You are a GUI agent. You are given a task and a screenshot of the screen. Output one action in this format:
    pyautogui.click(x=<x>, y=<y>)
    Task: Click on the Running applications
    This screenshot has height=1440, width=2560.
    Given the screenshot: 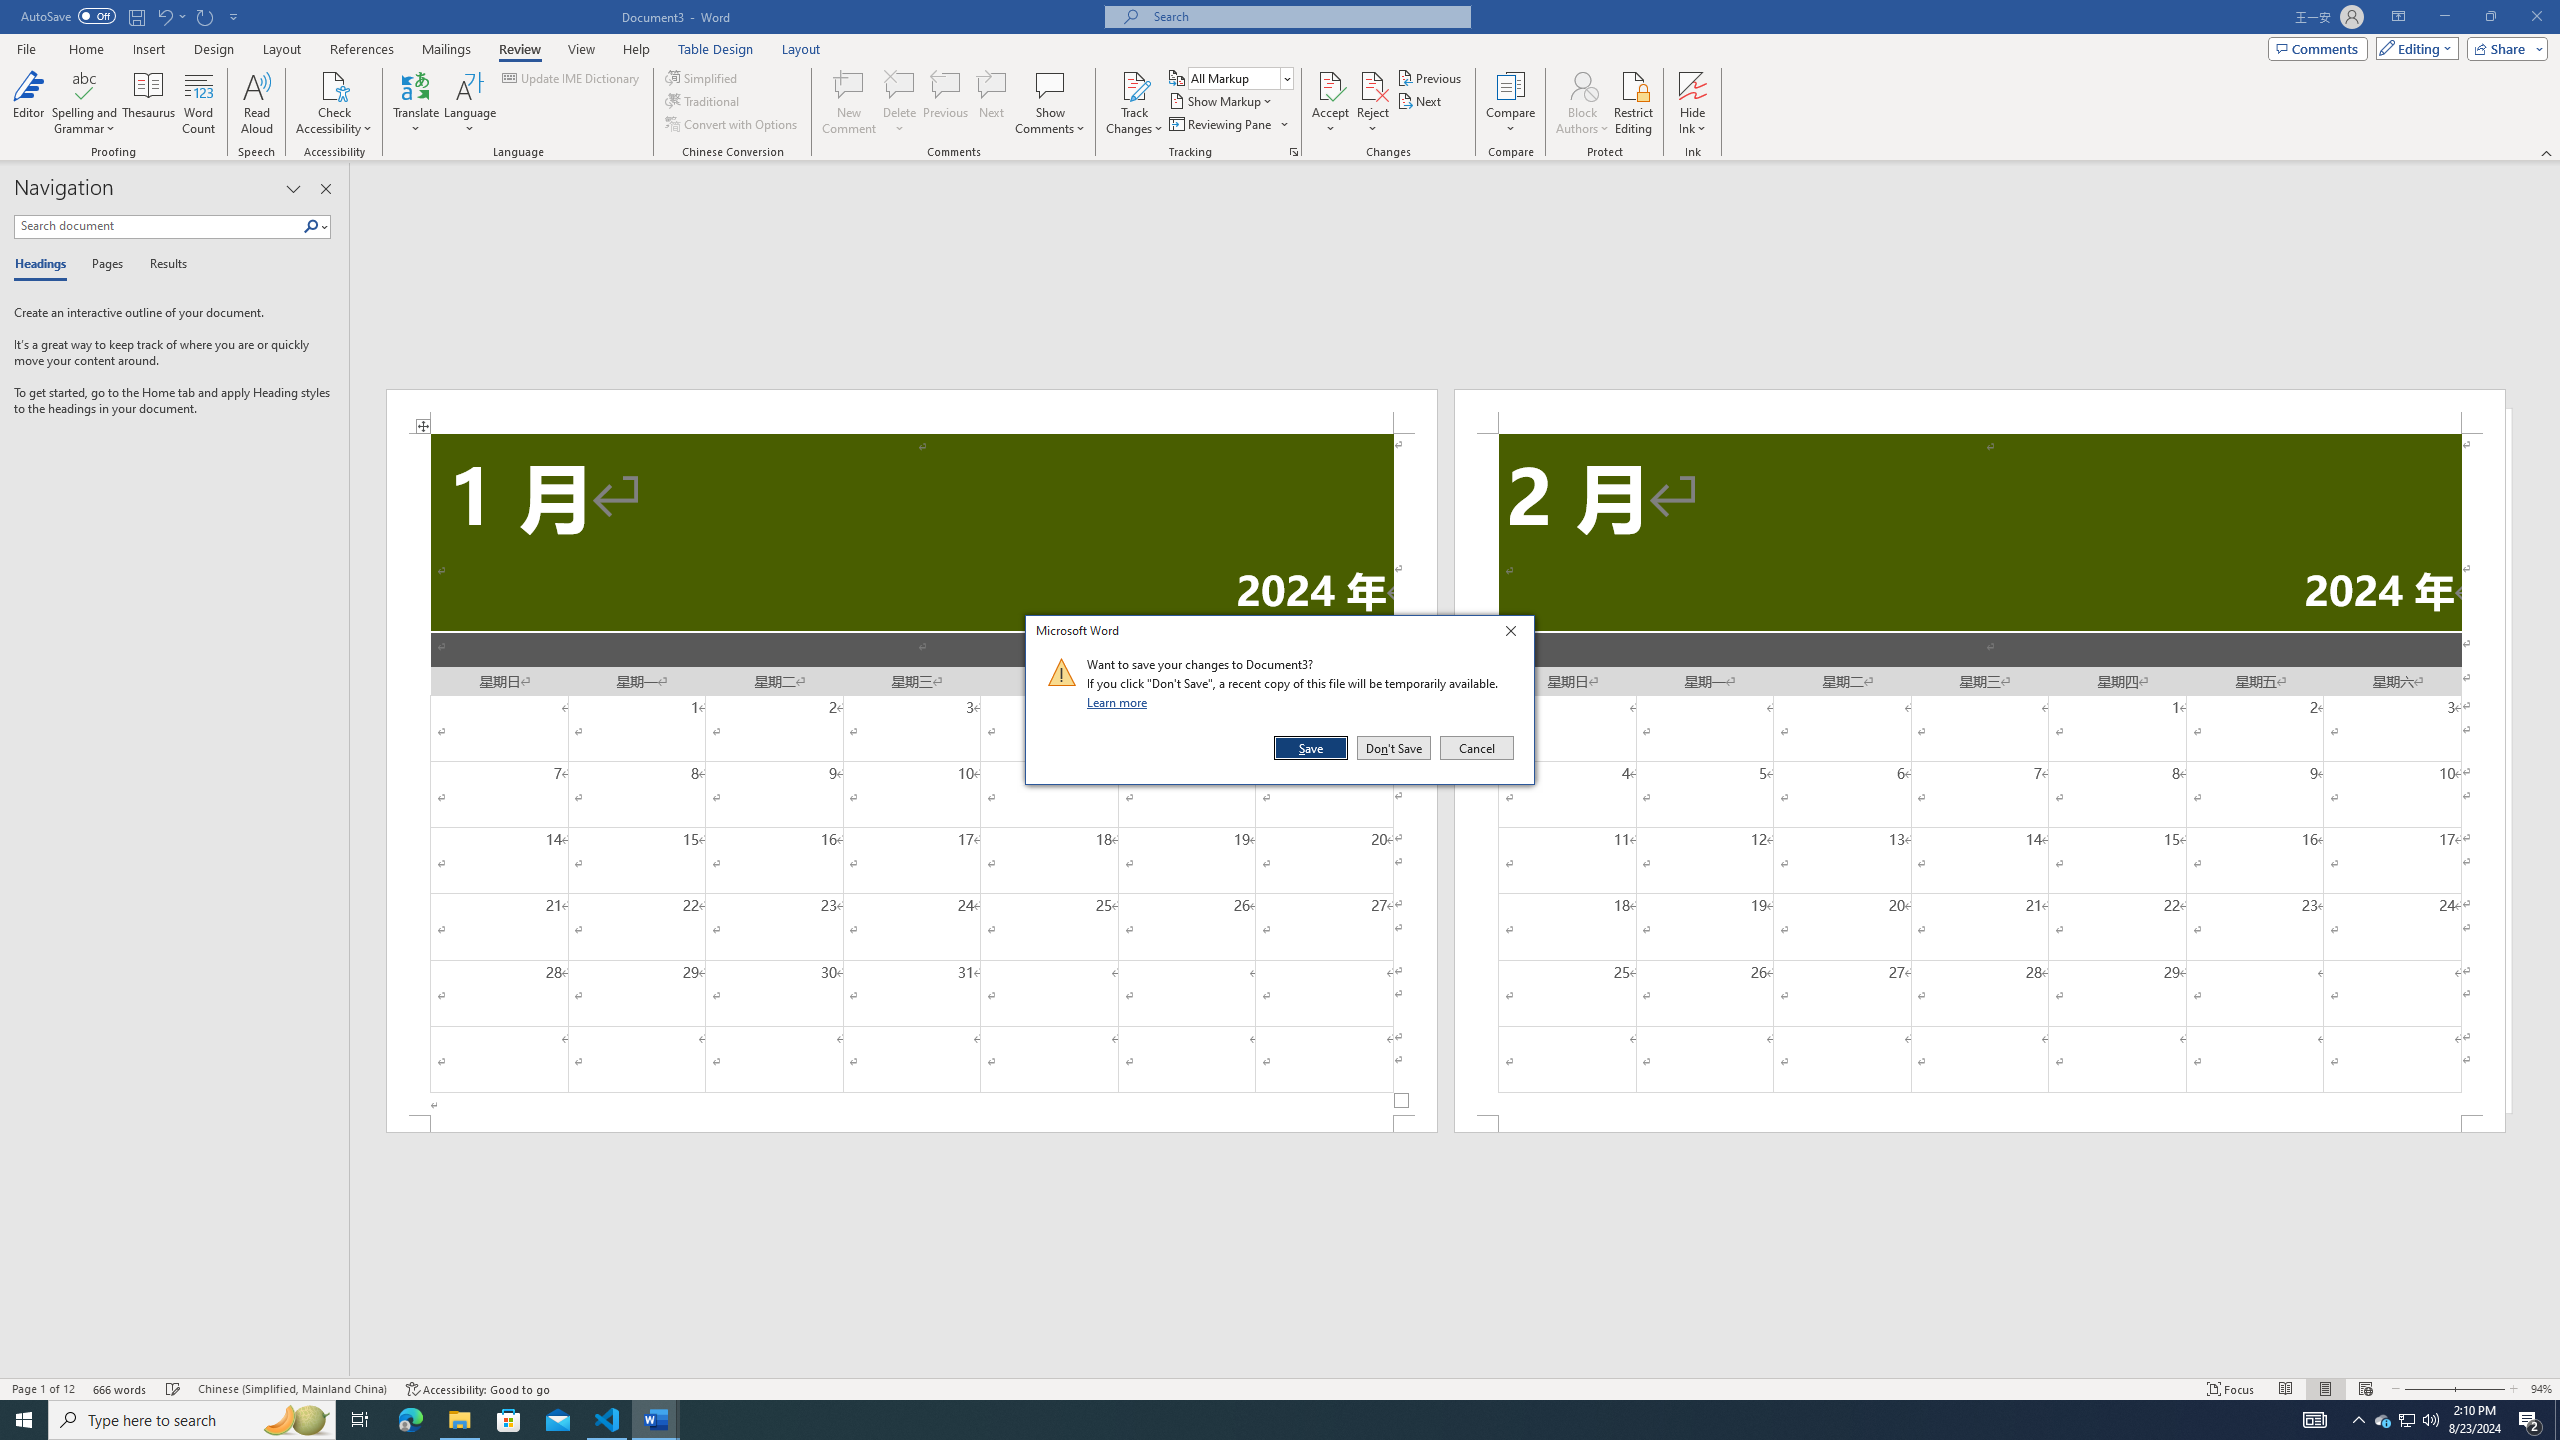 What is the action you would take?
    pyautogui.click(x=1262, y=1420)
    